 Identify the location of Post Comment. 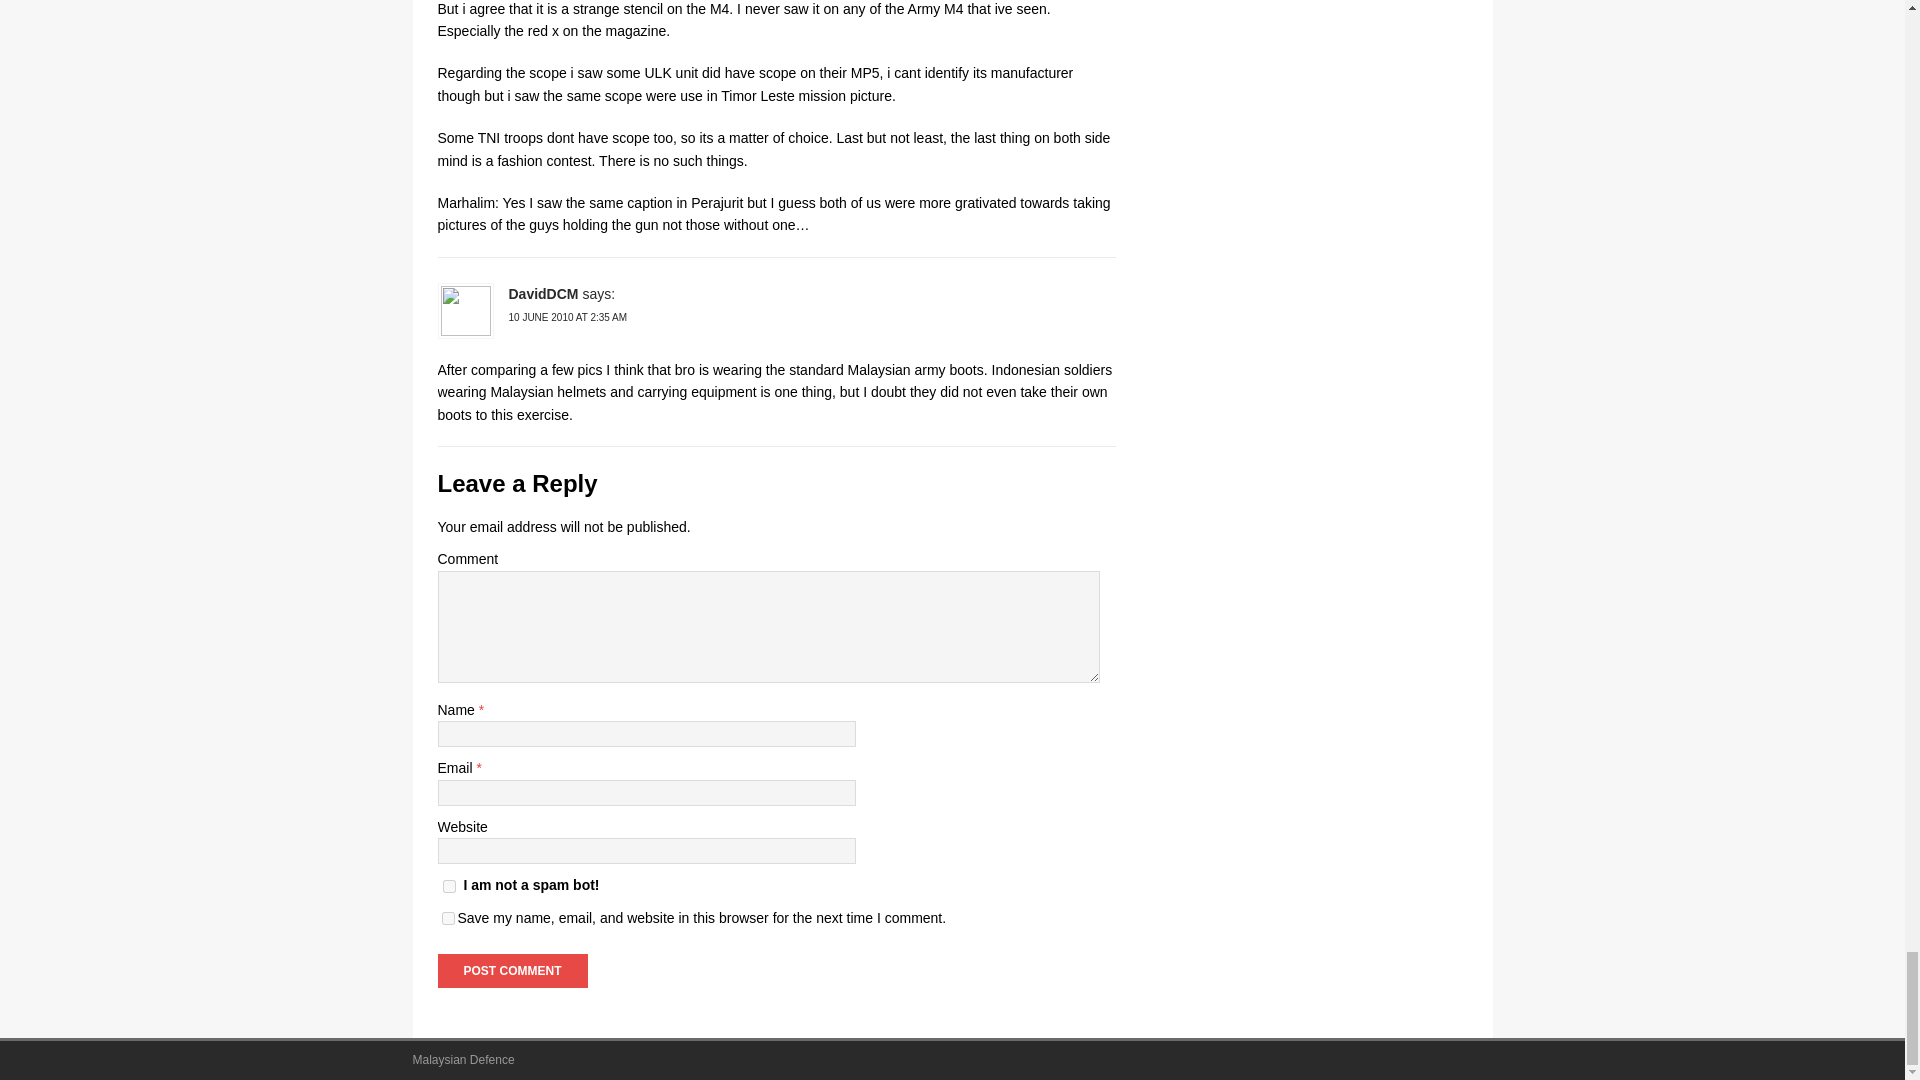
(512, 970).